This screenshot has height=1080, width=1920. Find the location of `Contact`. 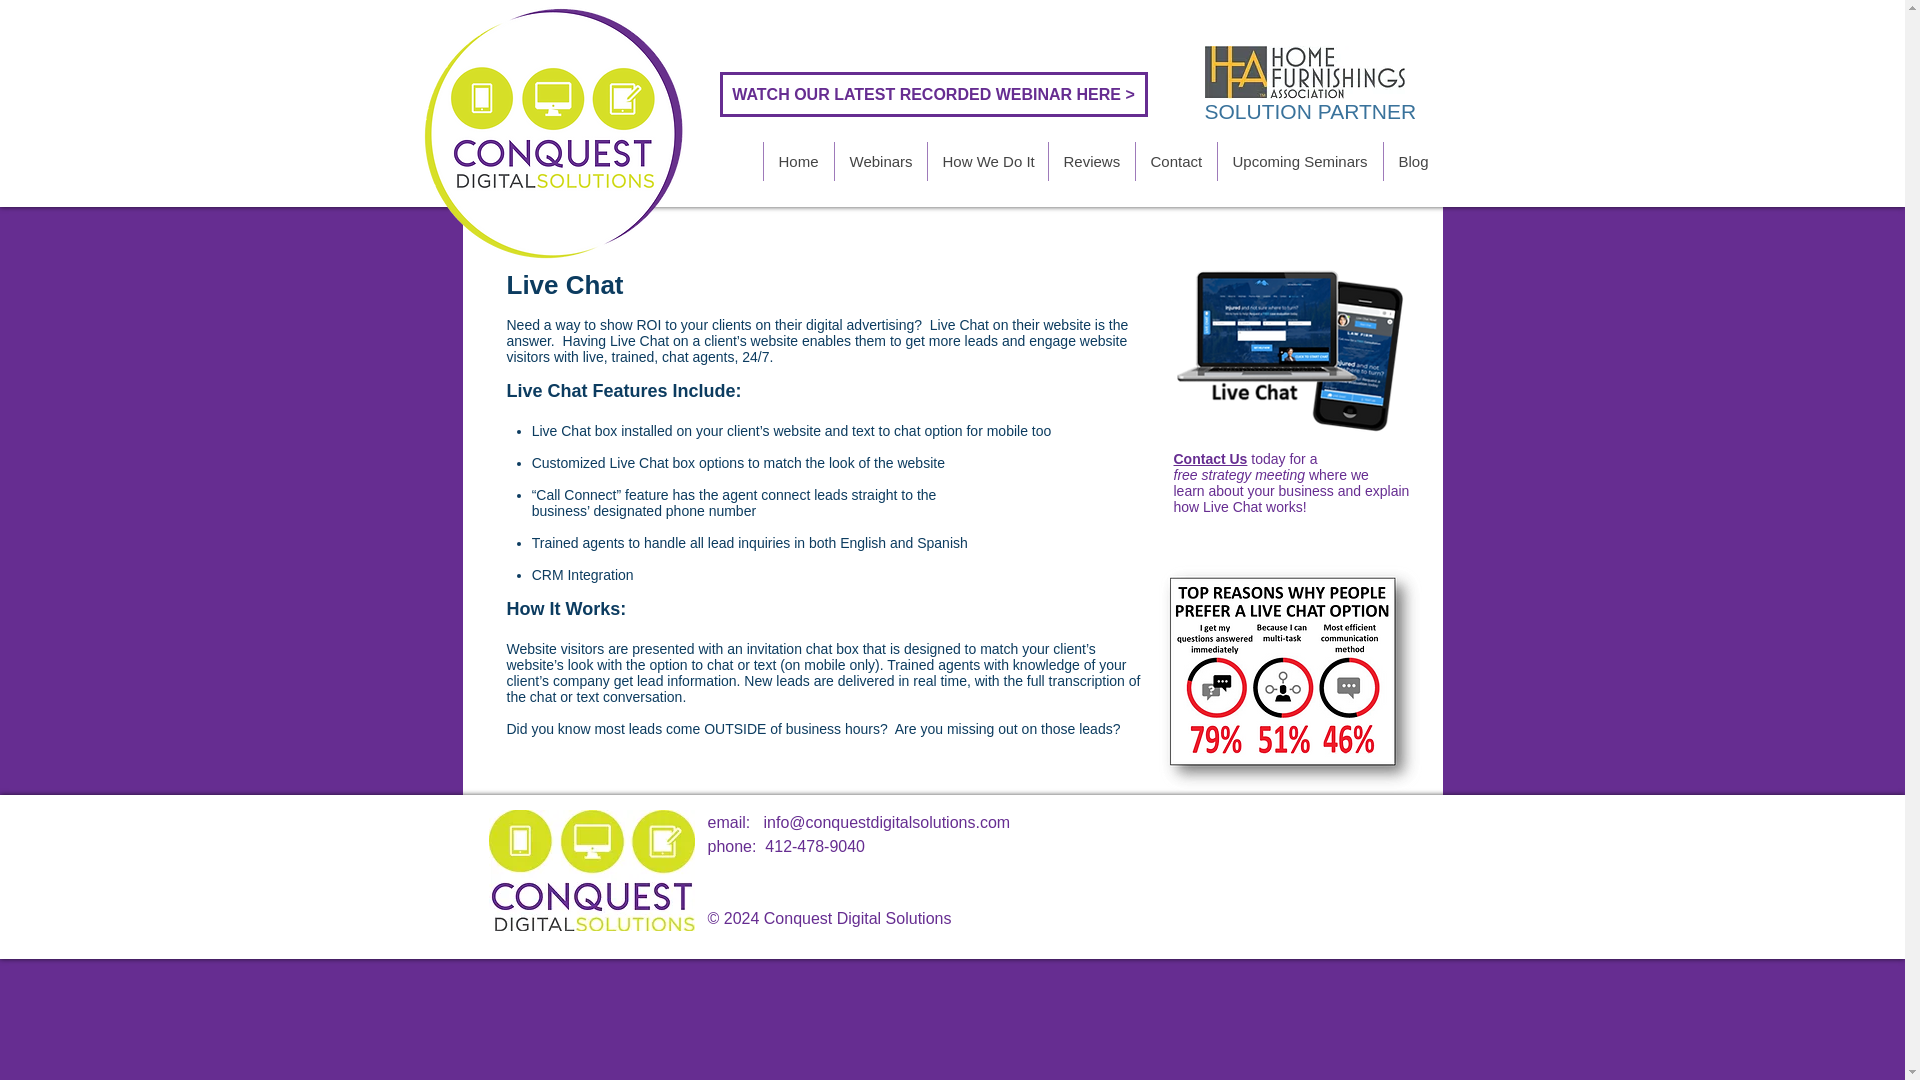

Contact is located at coordinates (1174, 161).